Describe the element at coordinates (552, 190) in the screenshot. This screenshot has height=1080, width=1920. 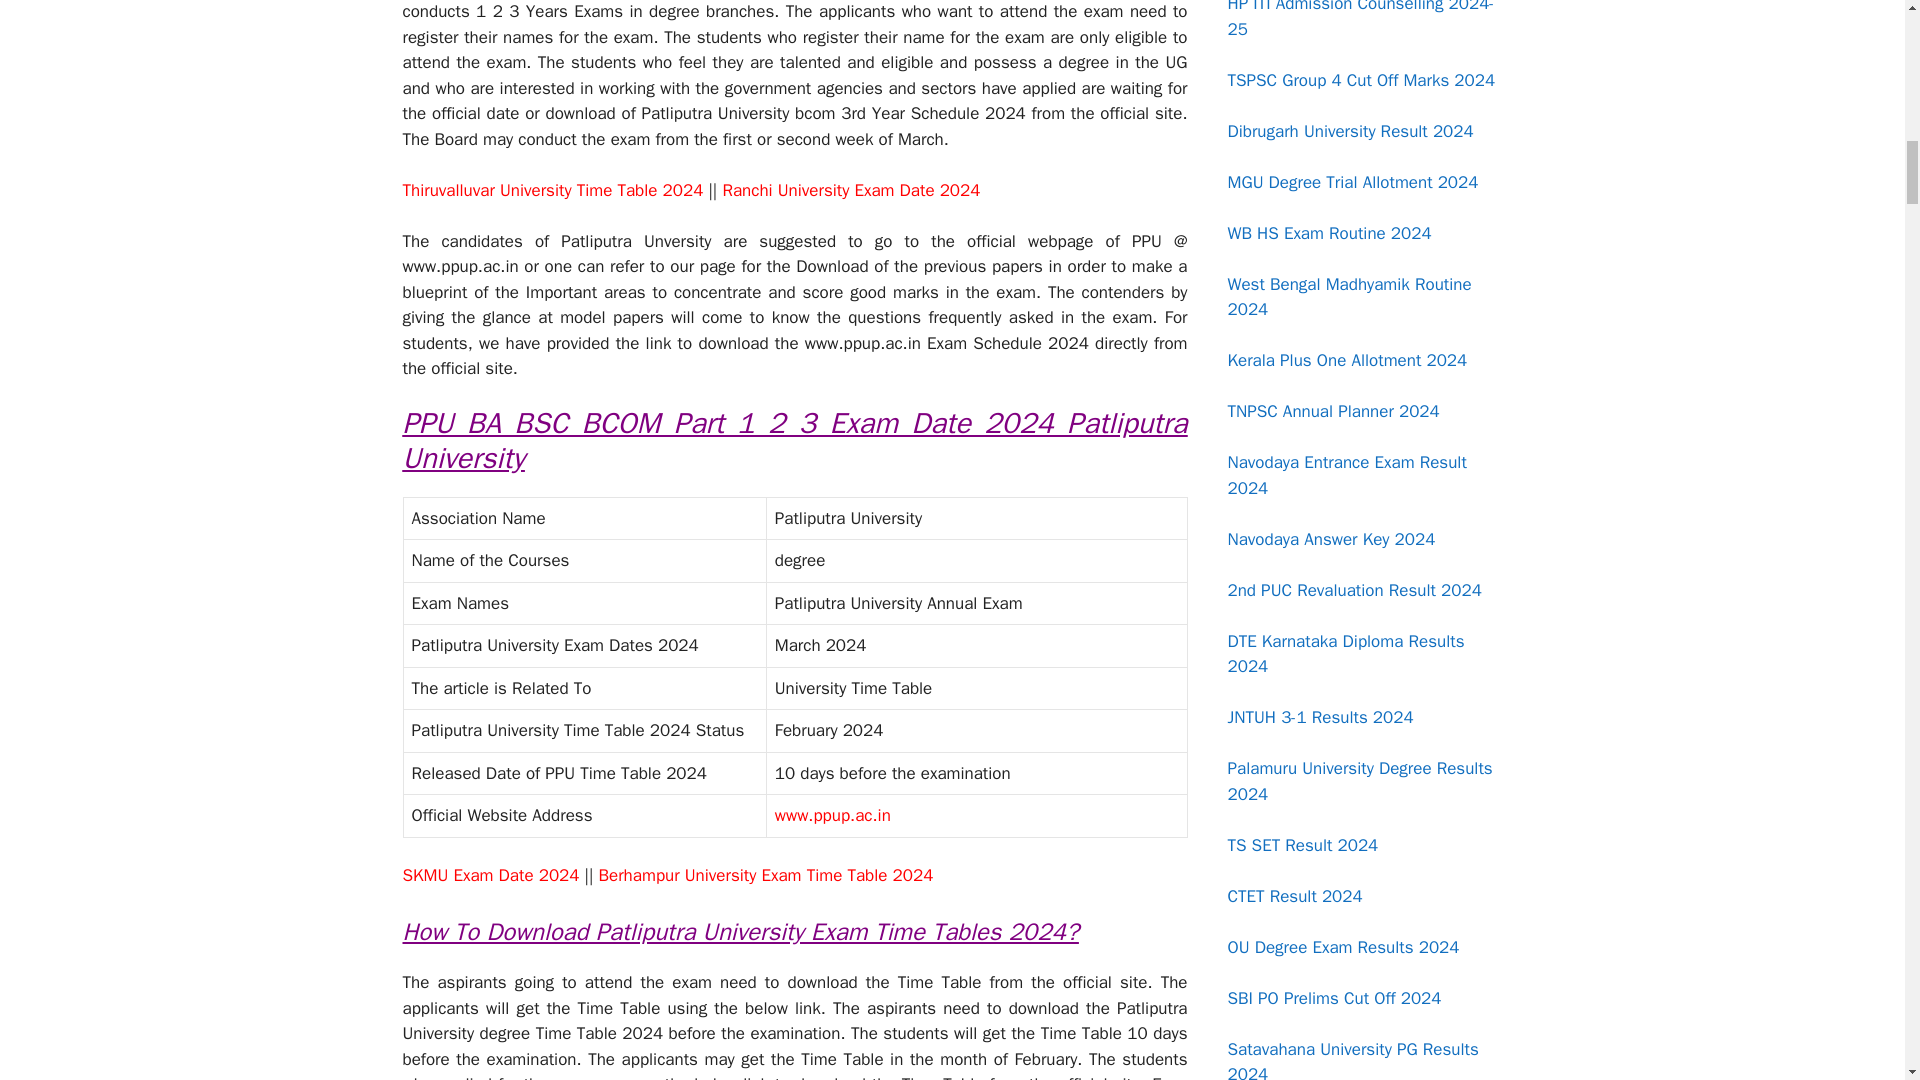
I see `Thiruvalluvar University Time Table 2024` at that location.